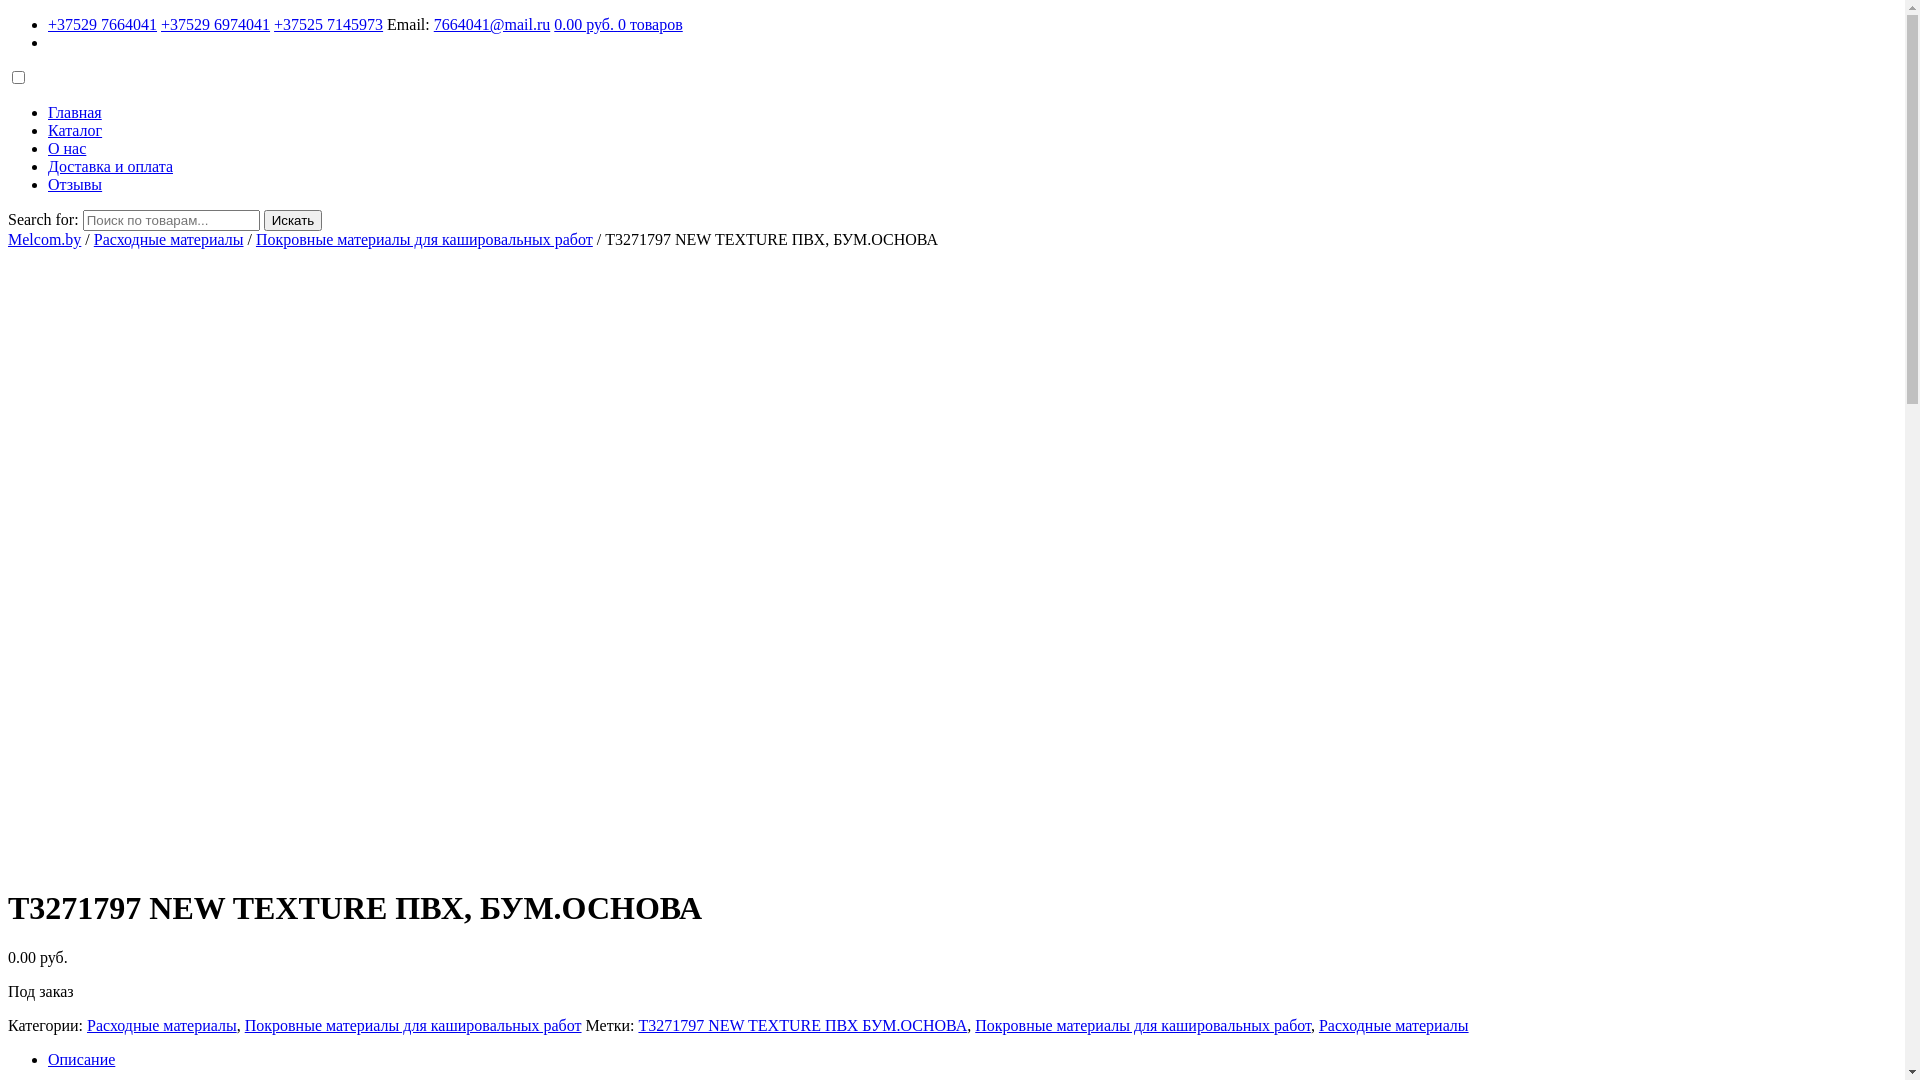  What do you see at coordinates (328, 24) in the screenshot?
I see `+37525 7145973` at bounding box center [328, 24].